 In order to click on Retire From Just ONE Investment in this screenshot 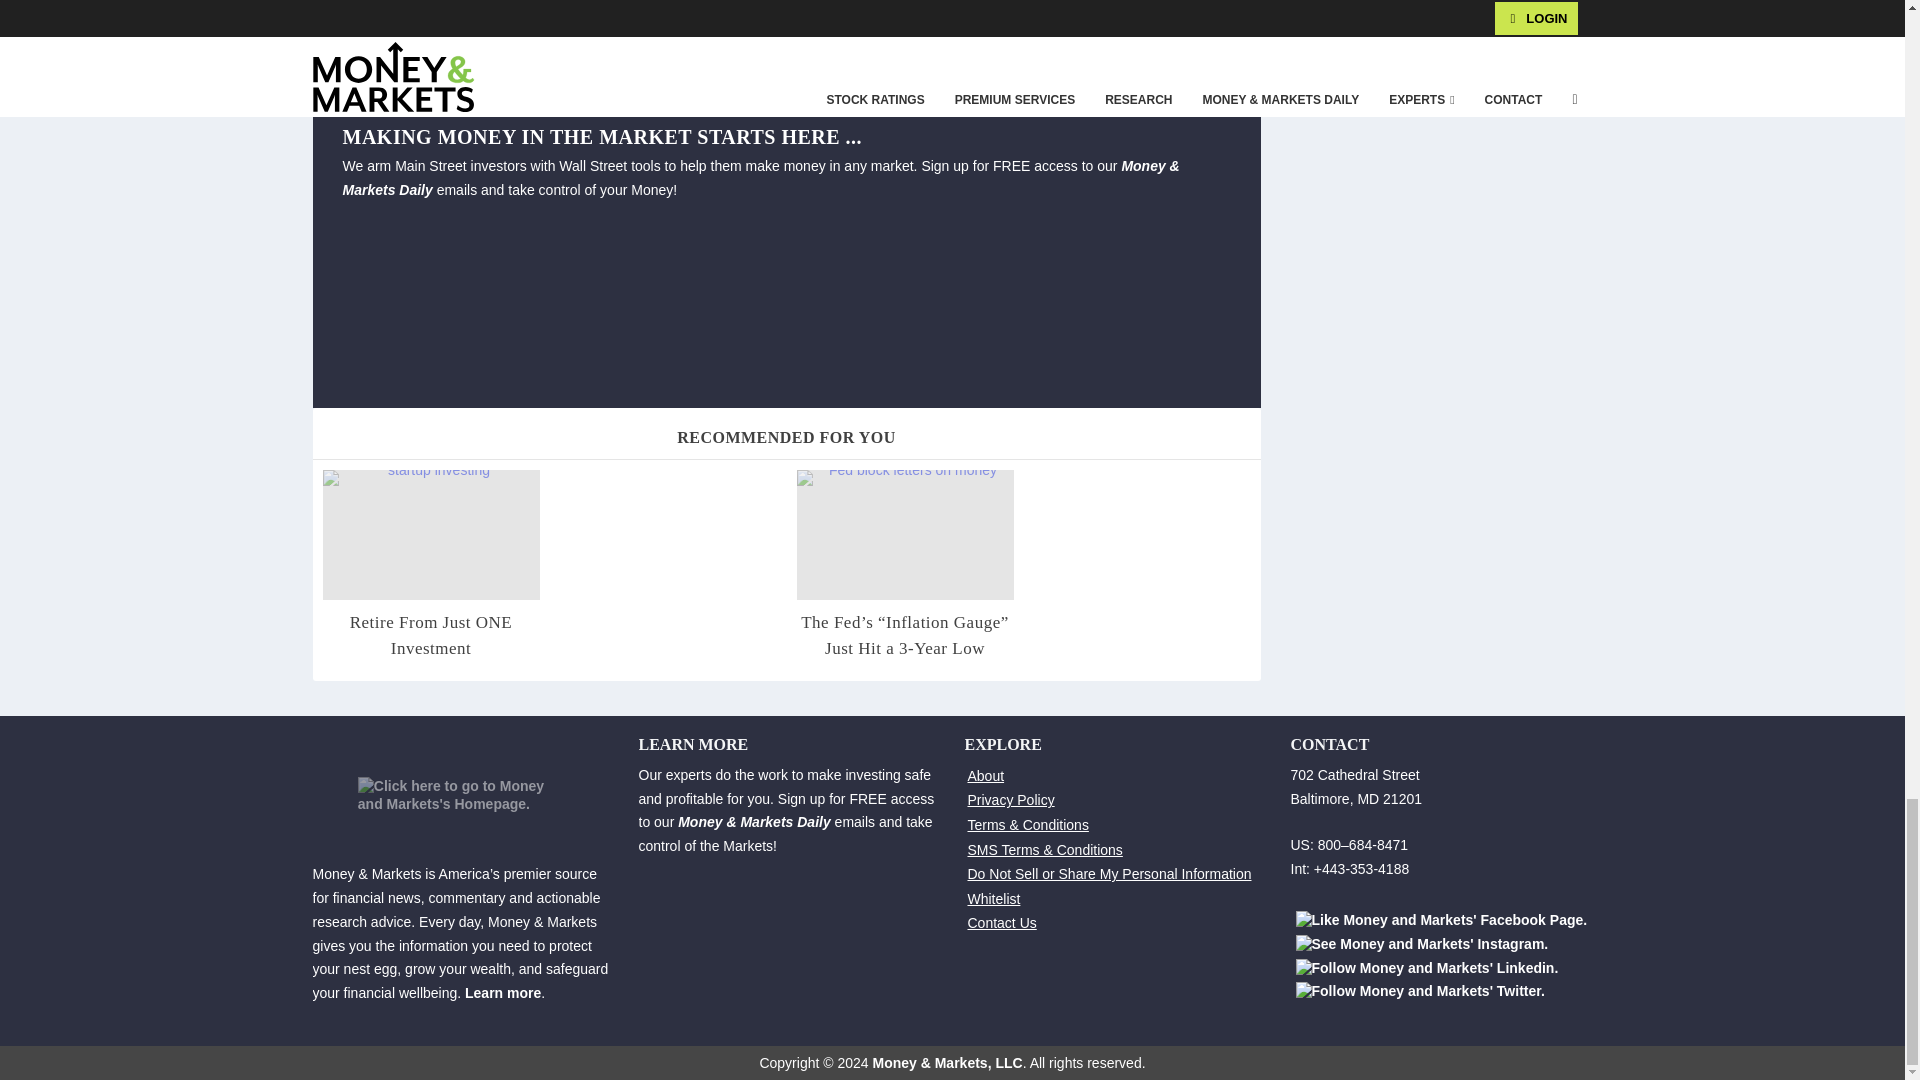, I will do `click(430, 635)`.